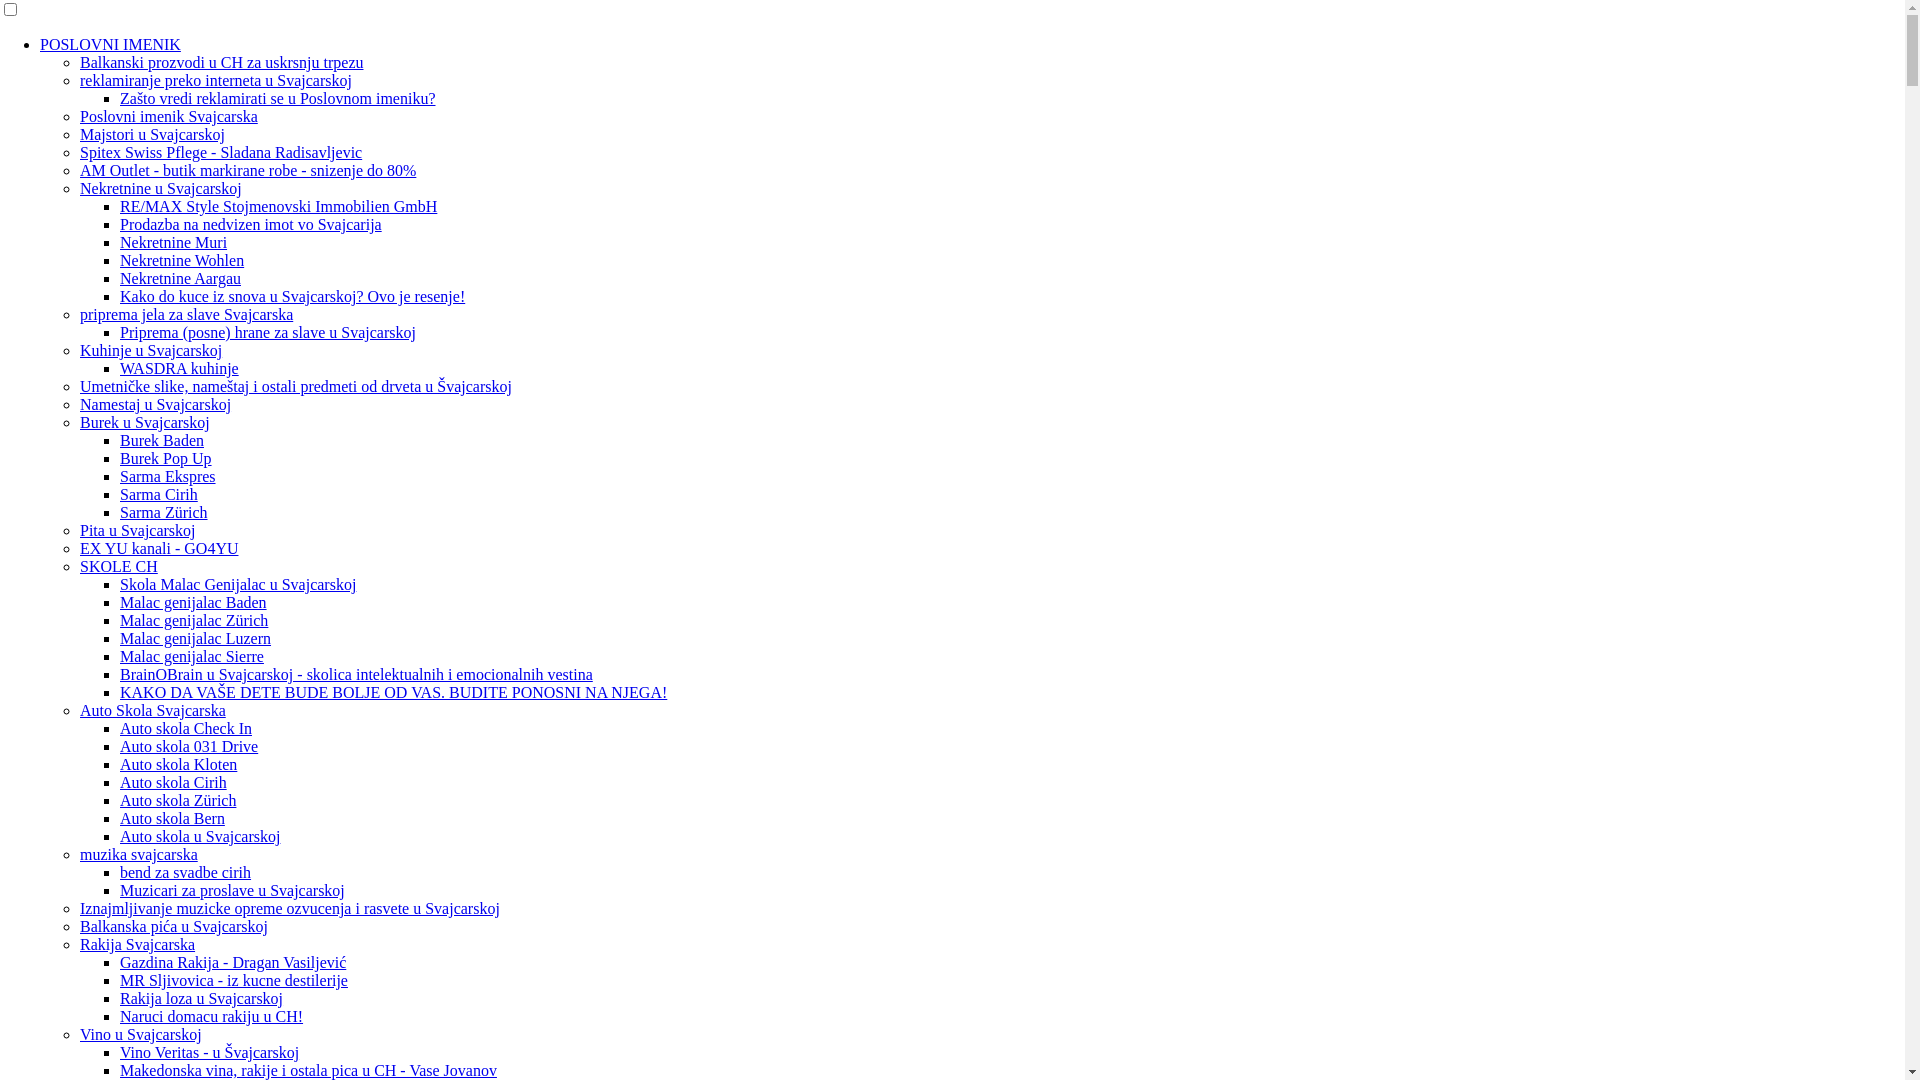 The width and height of the screenshot is (1920, 1080). I want to click on Auto skola Bern, so click(172, 818).